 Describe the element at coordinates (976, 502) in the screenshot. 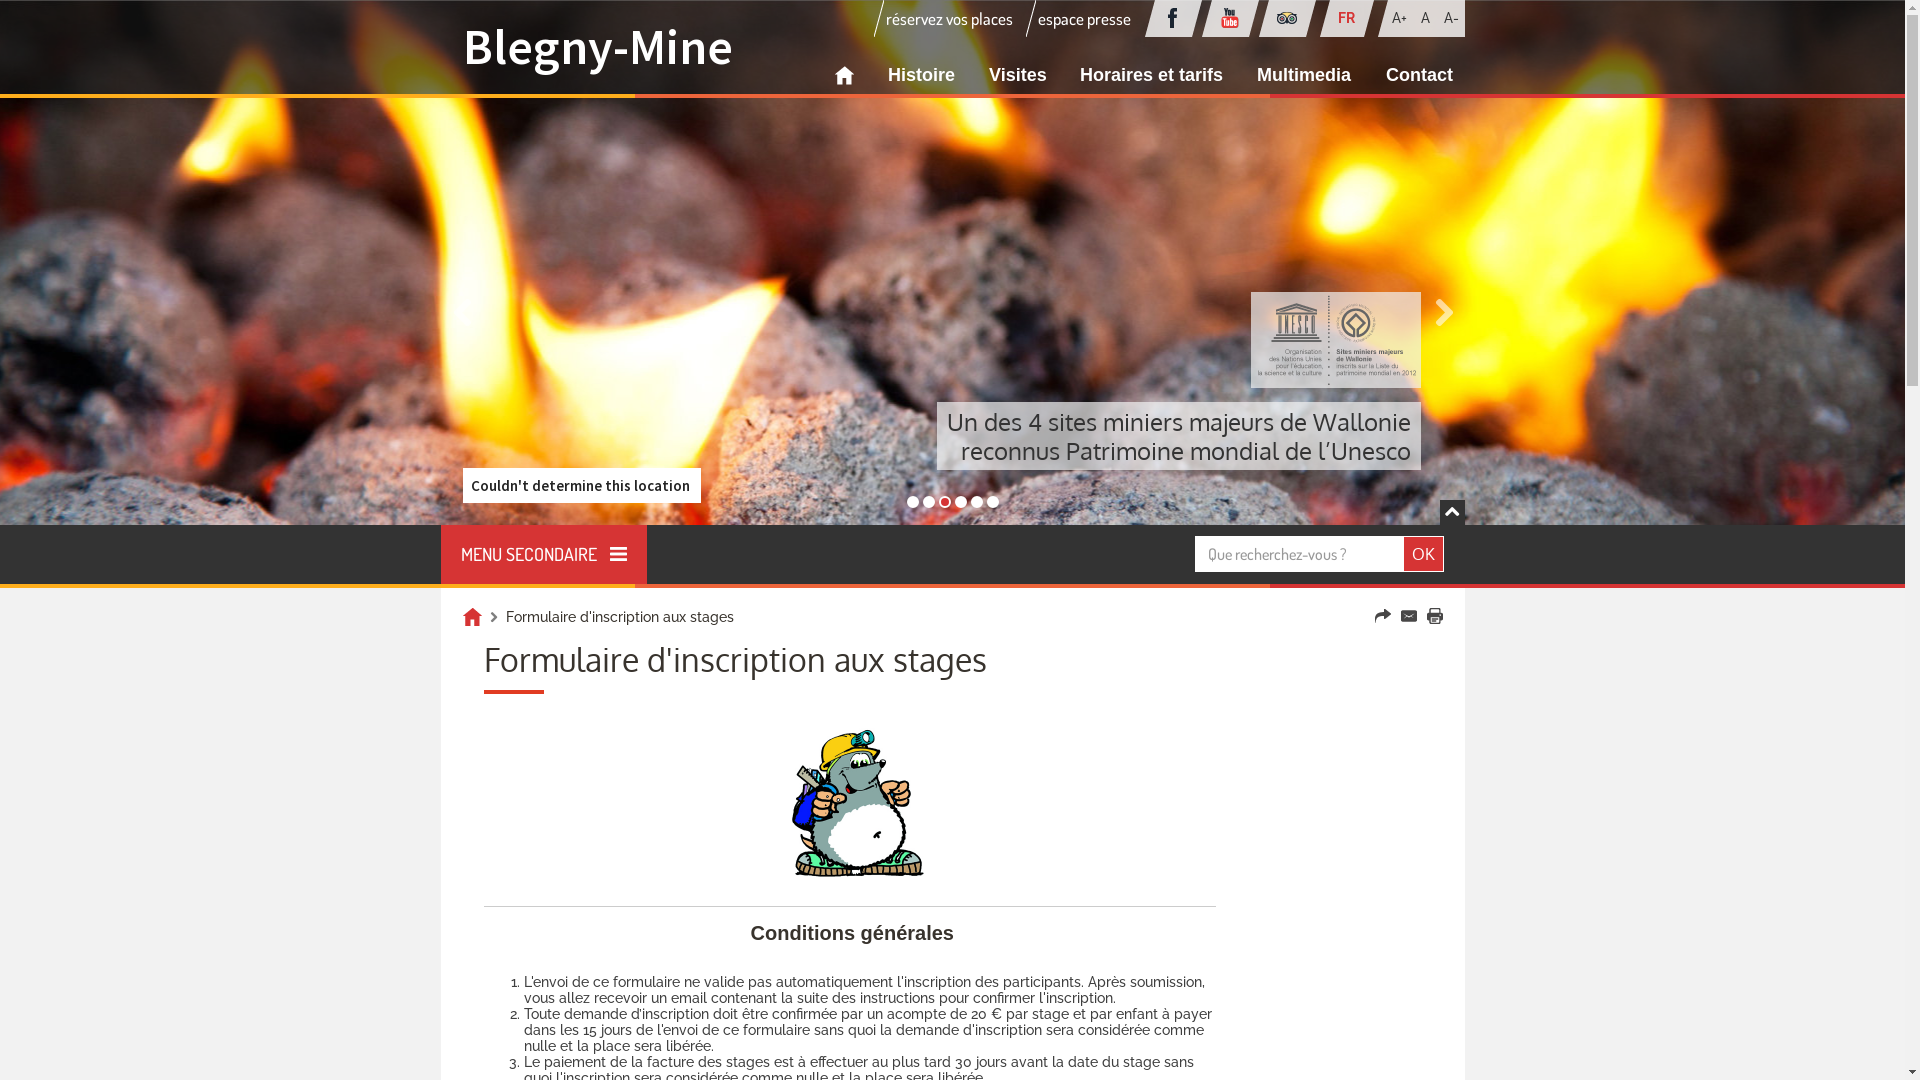

I see `4` at that location.